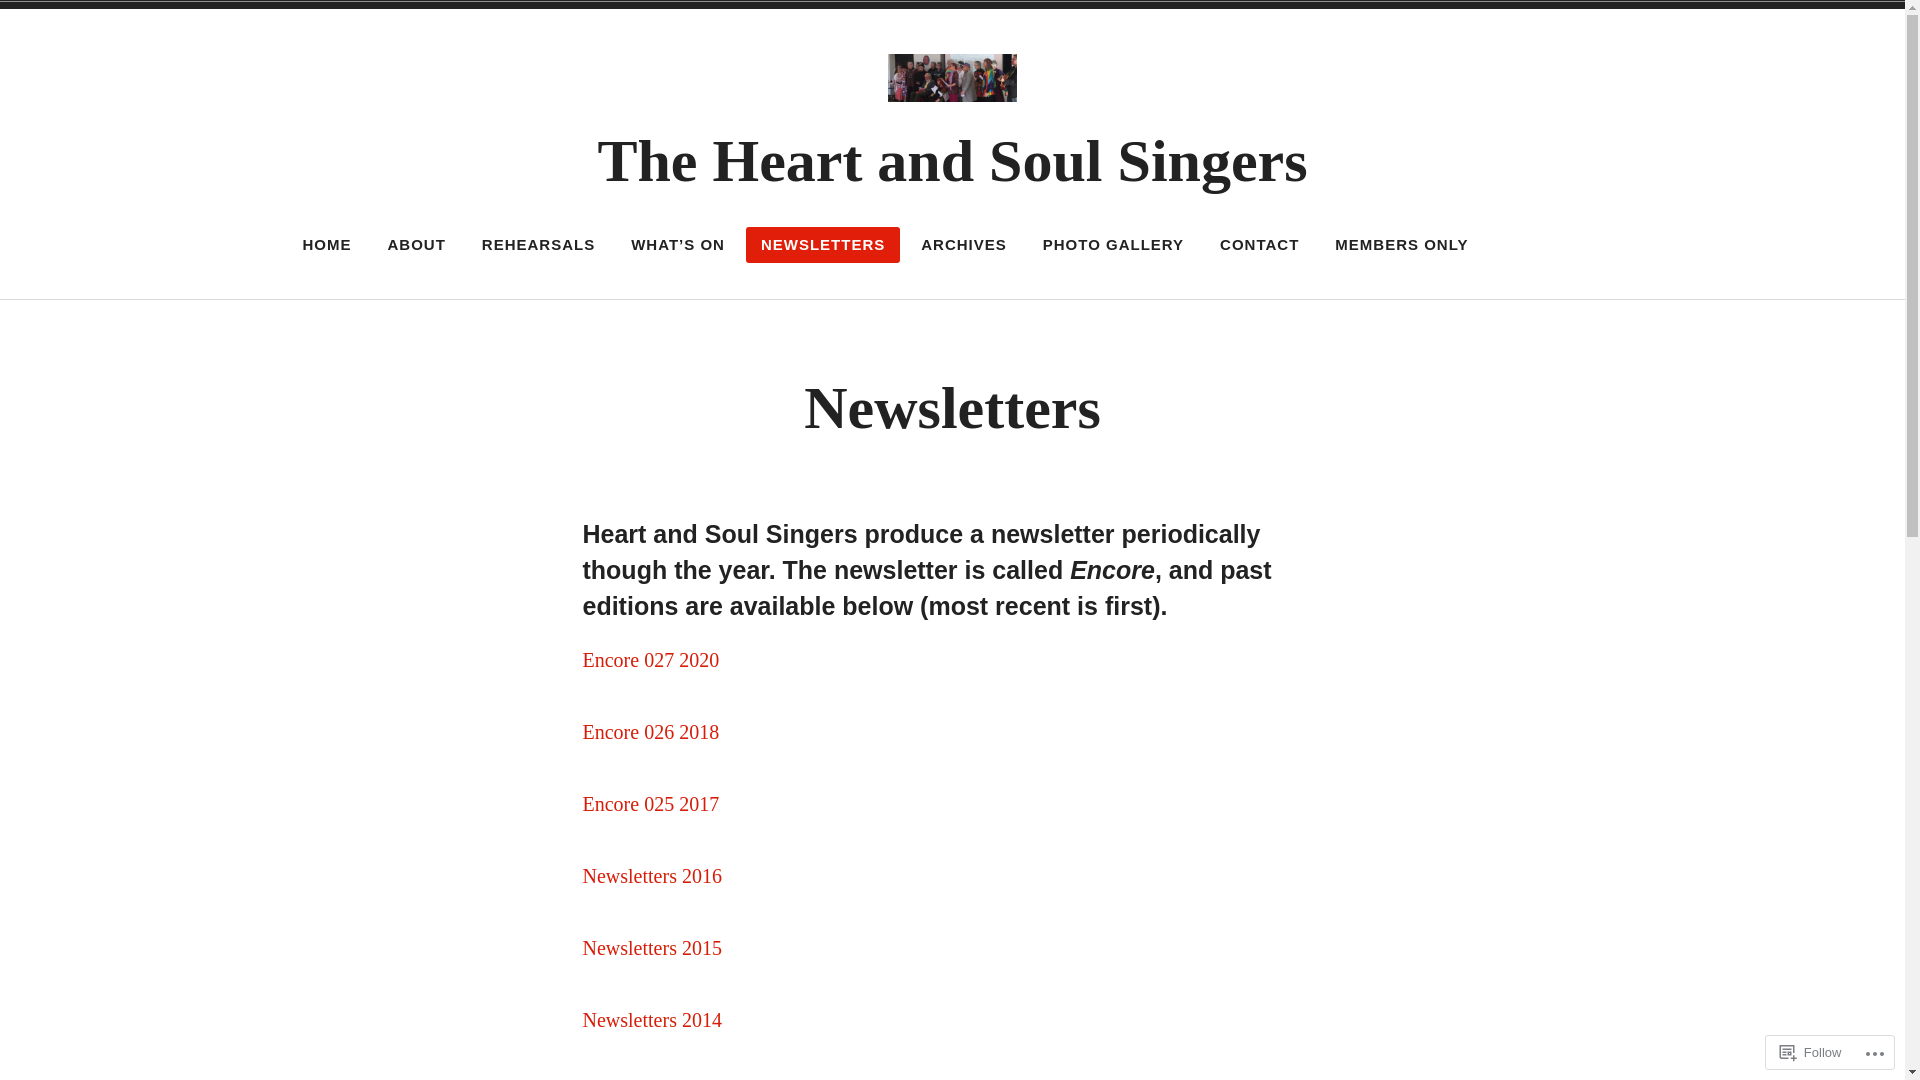 This screenshot has height=1080, width=1920. What do you see at coordinates (1811, 1052) in the screenshot?
I see `Follow` at bounding box center [1811, 1052].